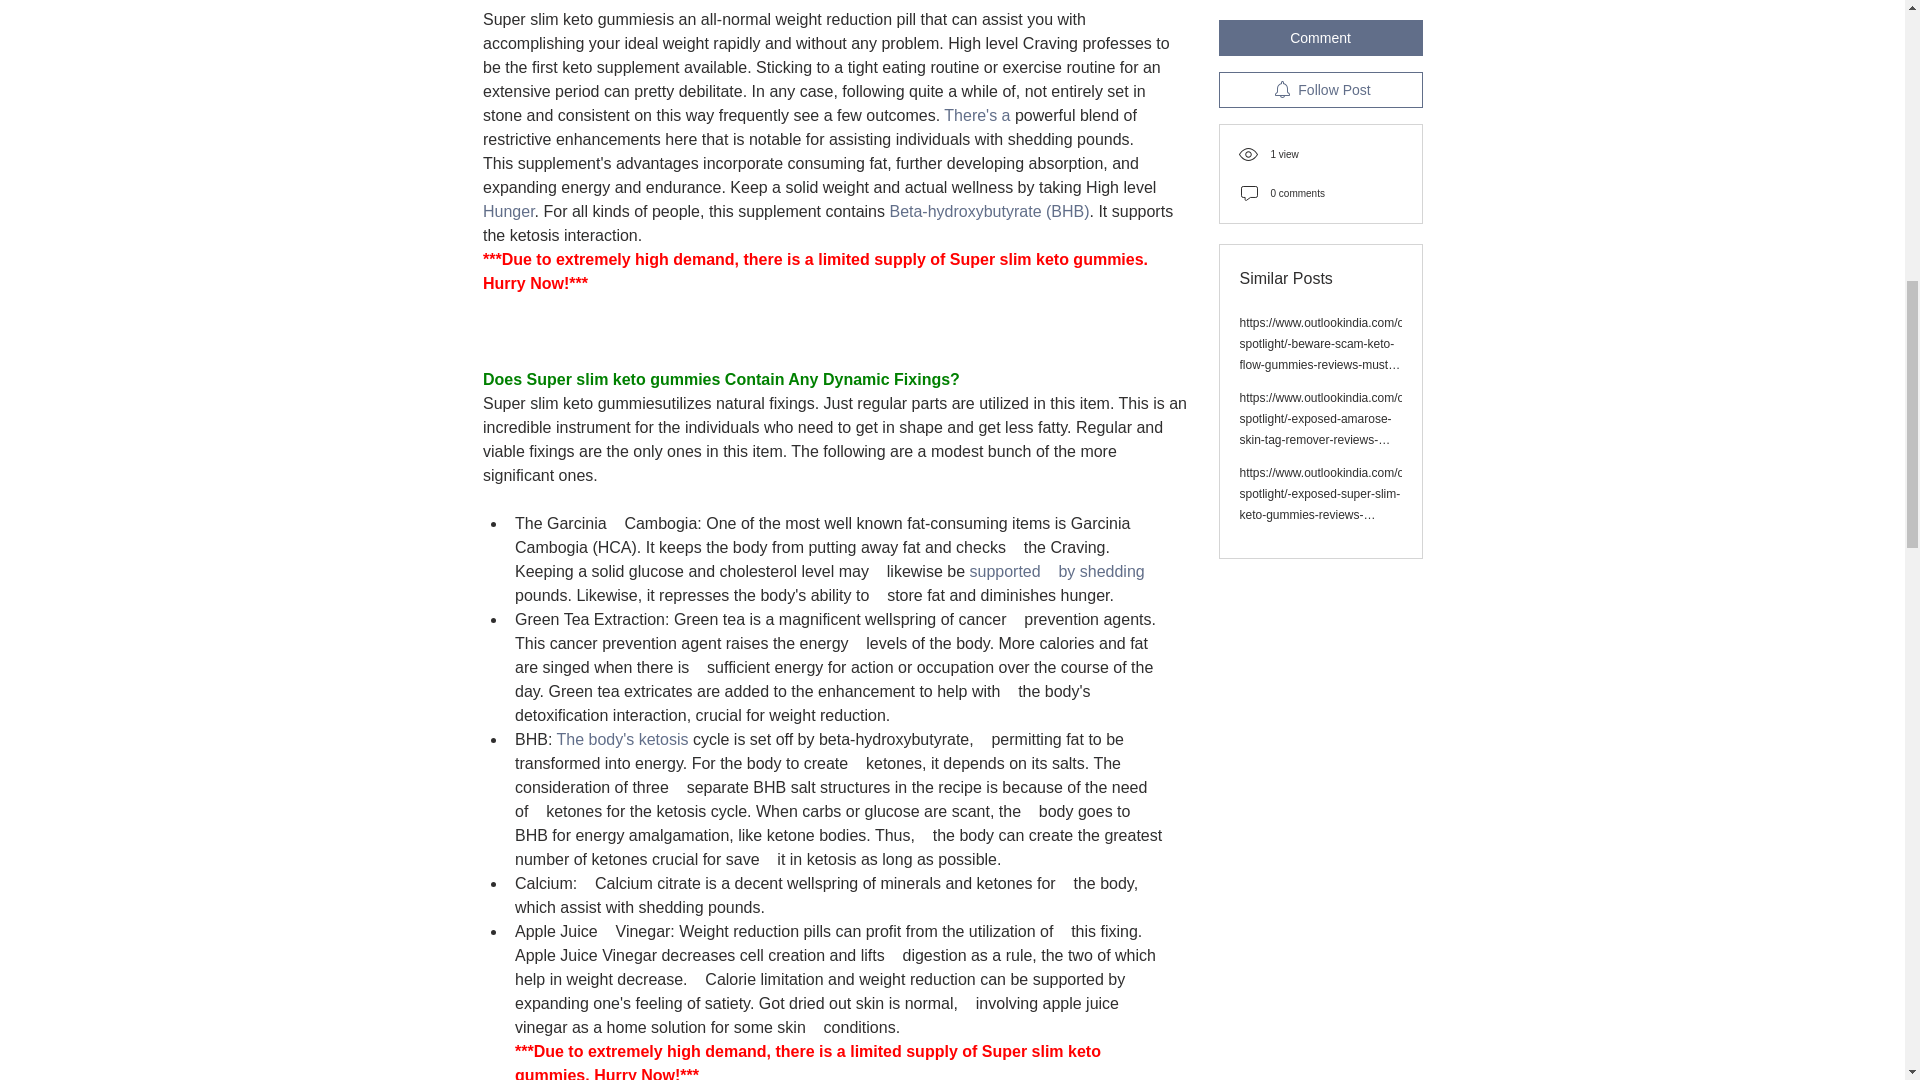  What do you see at coordinates (507, 212) in the screenshot?
I see `Hunger` at bounding box center [507, 212].